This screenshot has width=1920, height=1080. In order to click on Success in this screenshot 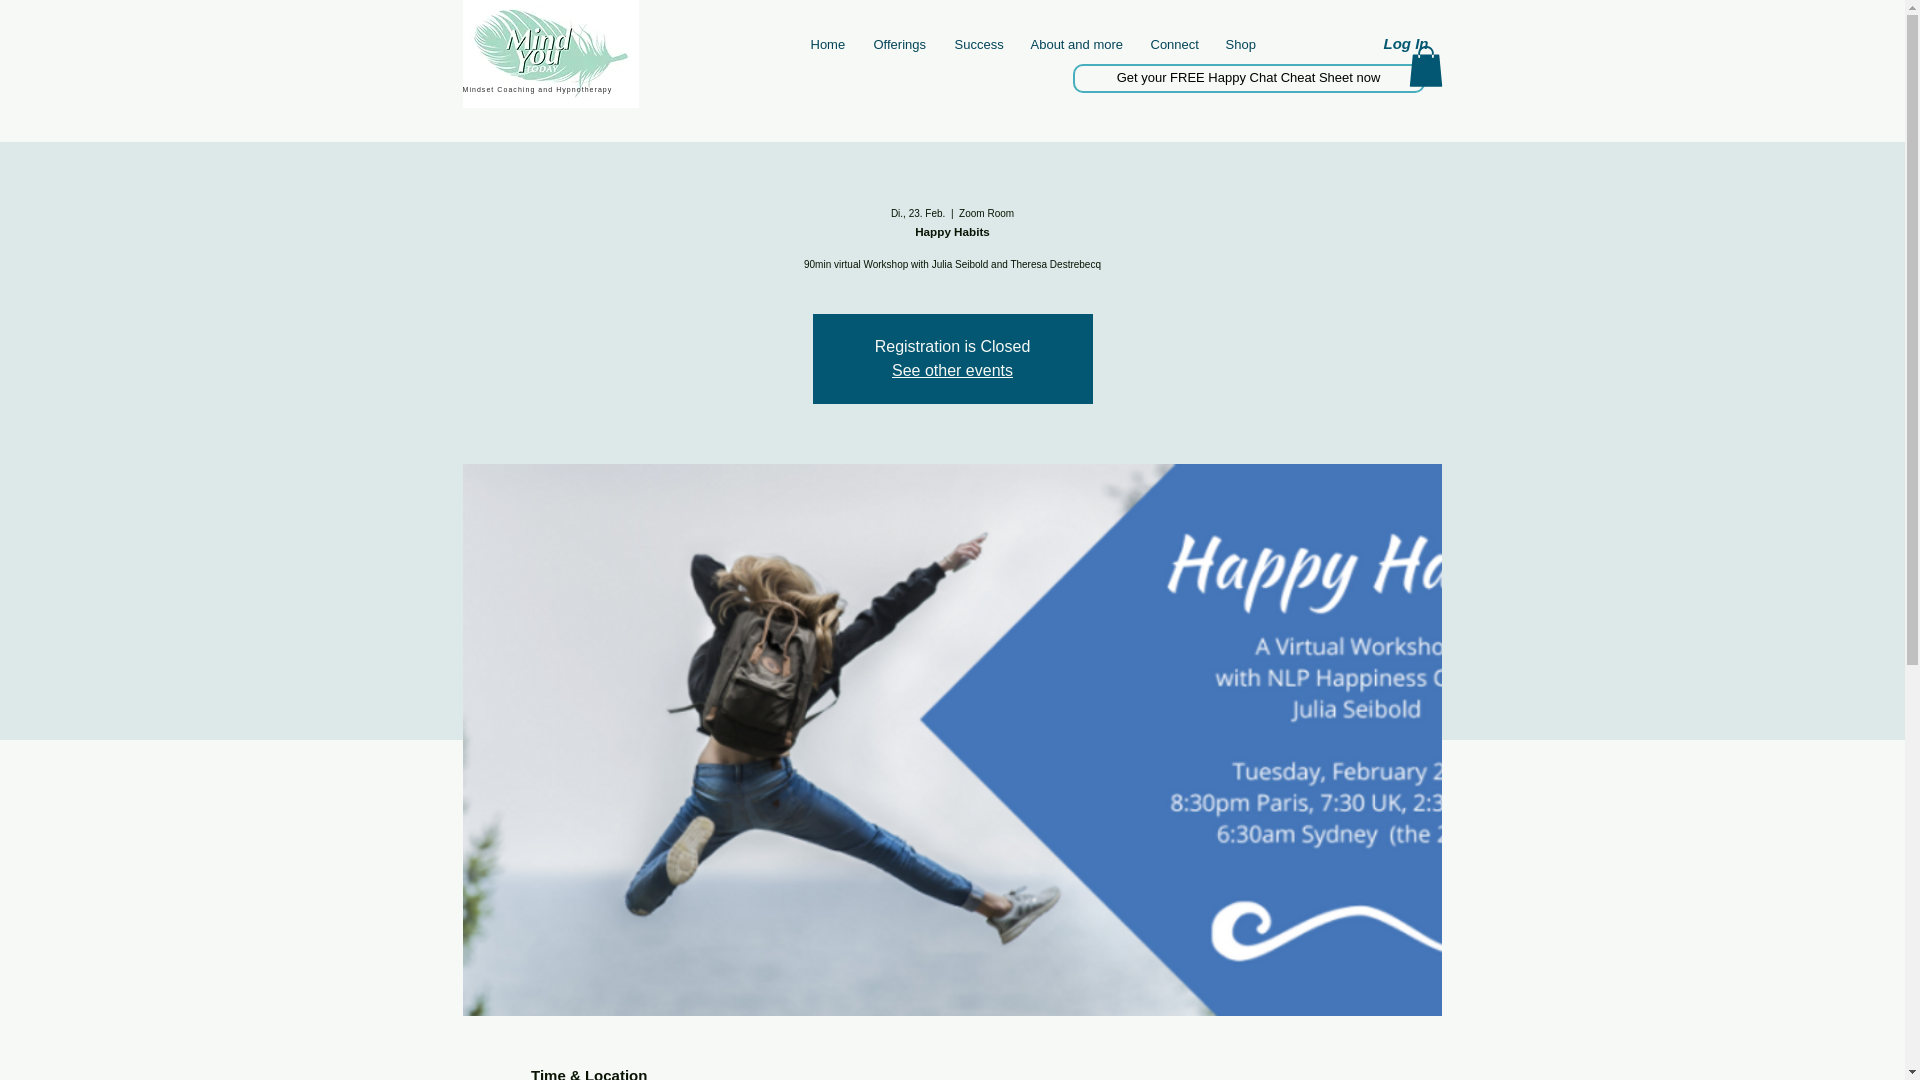, I will do `click(978, 44)`.